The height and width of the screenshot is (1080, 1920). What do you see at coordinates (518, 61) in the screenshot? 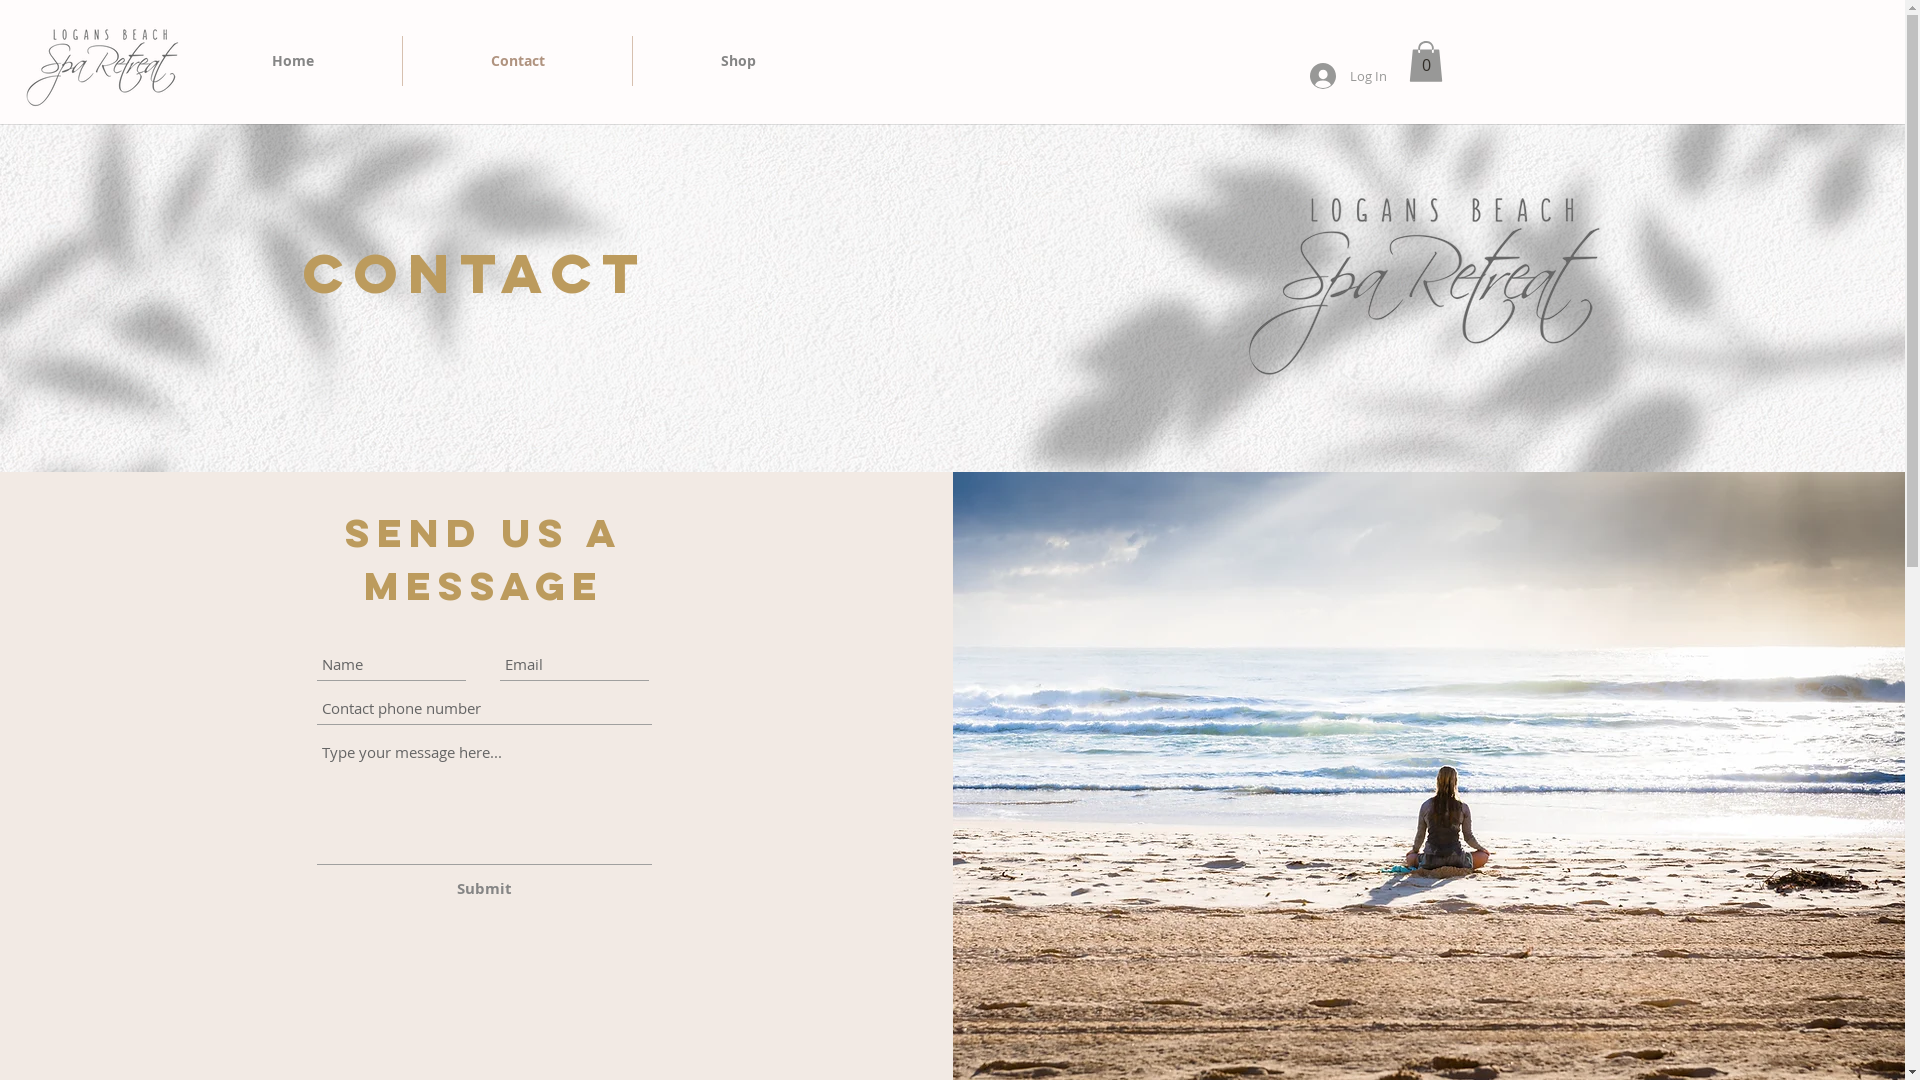
I see `Contact` at bounding box center [518, 61].